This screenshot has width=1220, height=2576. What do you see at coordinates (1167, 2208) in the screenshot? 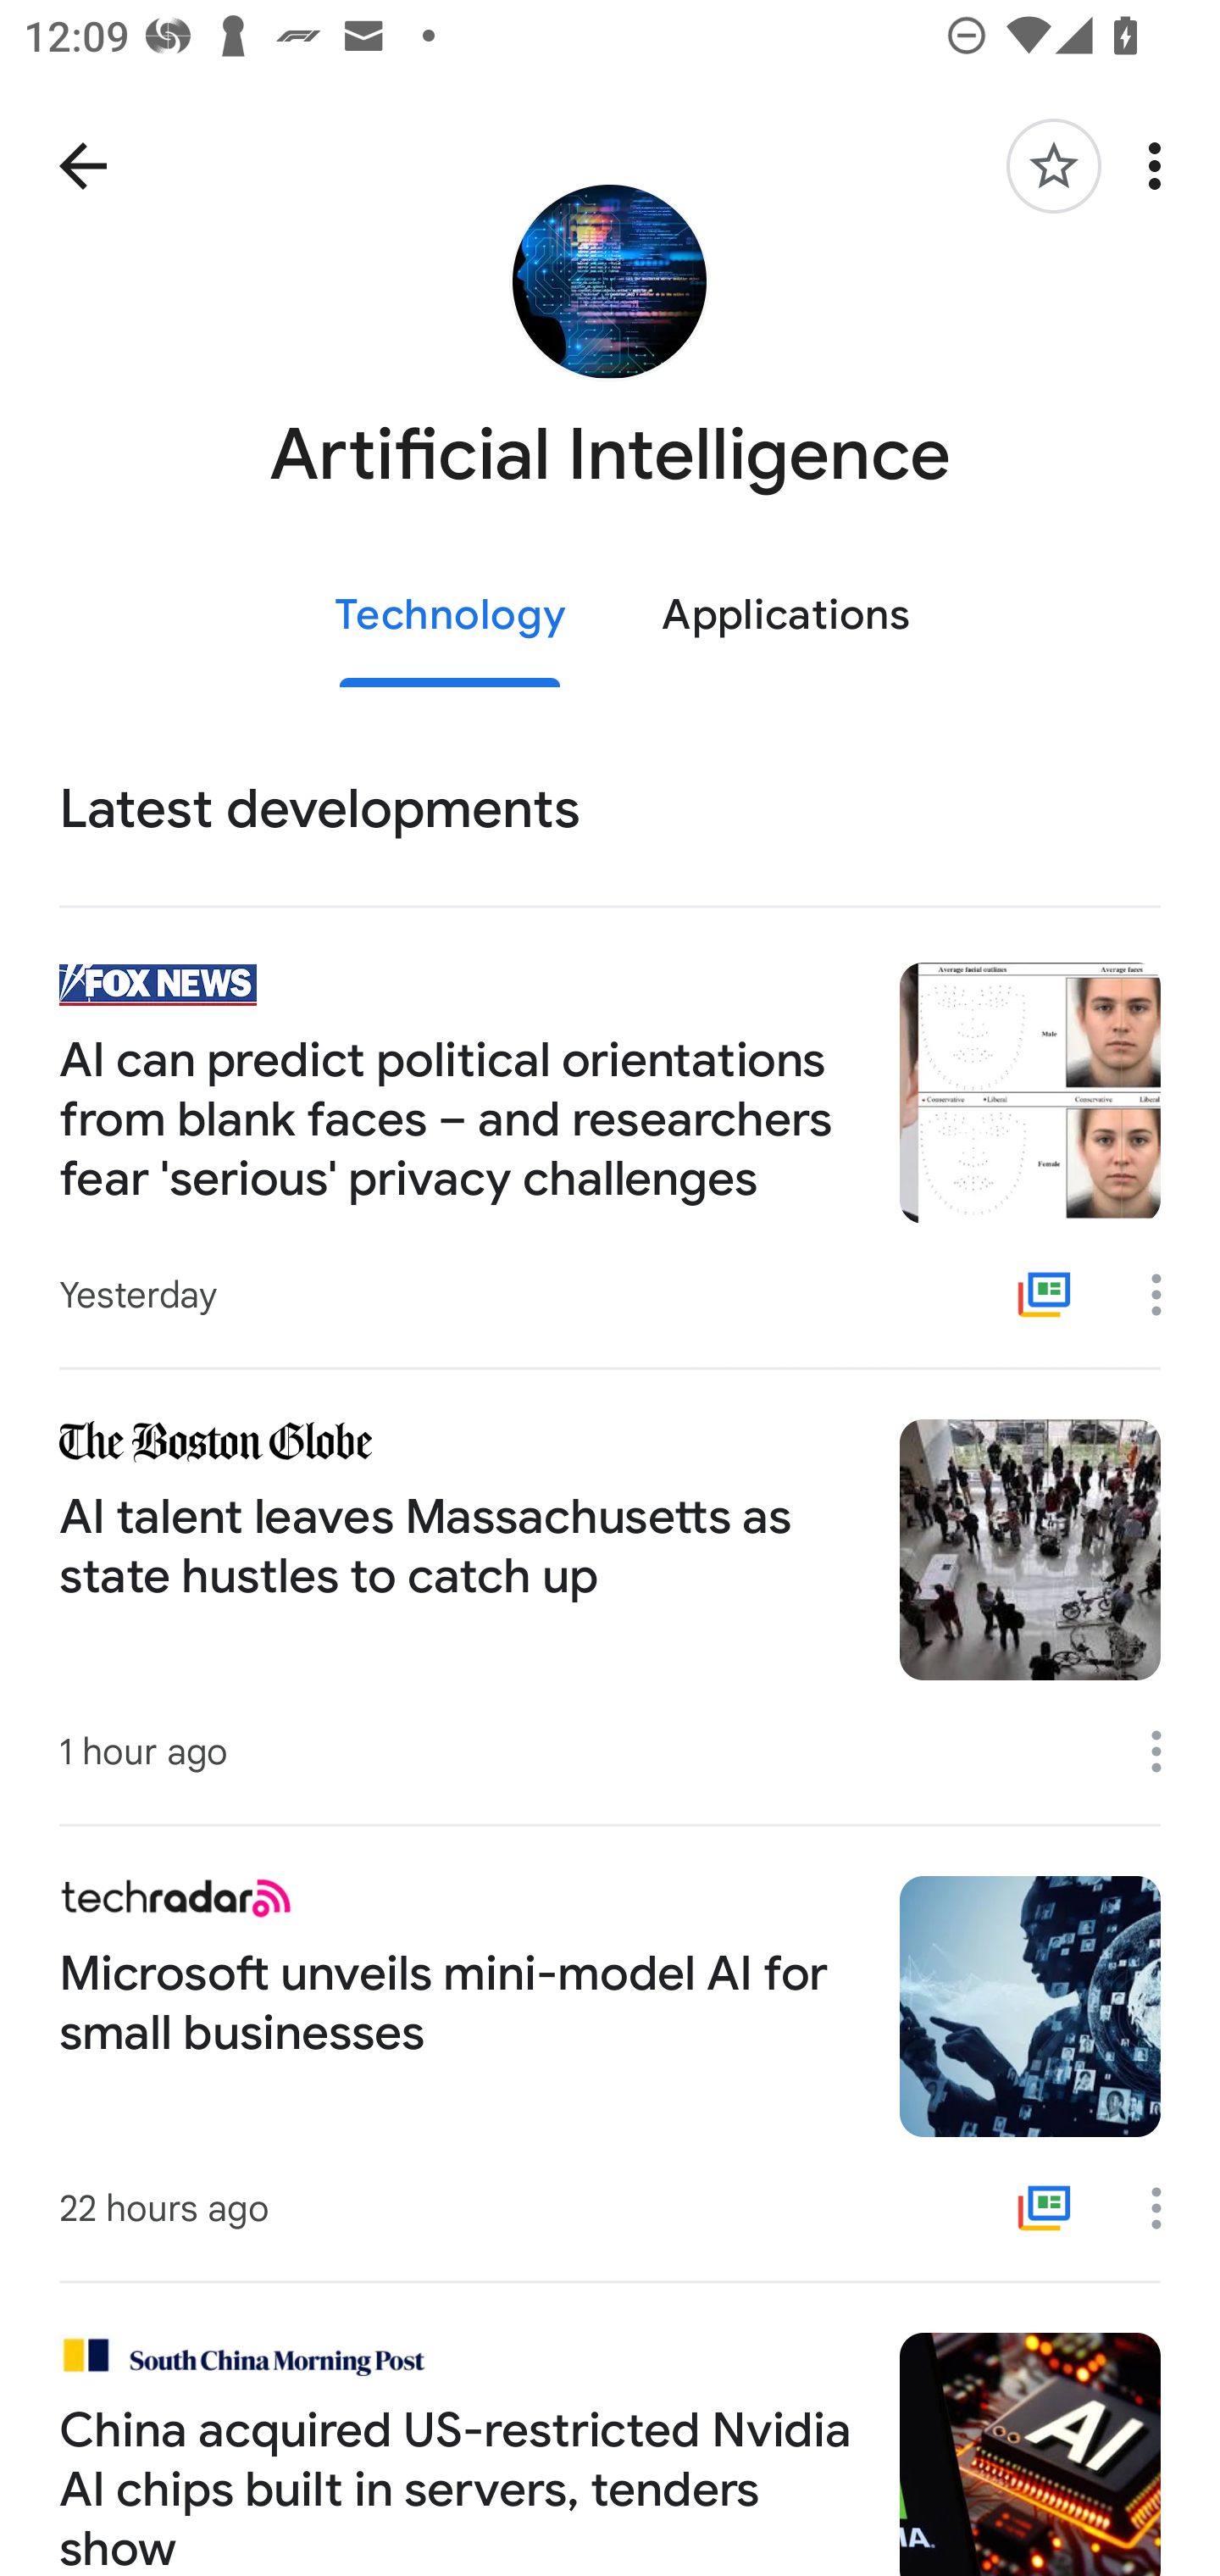
I see `More options` at bounding box center [1167, 2208].